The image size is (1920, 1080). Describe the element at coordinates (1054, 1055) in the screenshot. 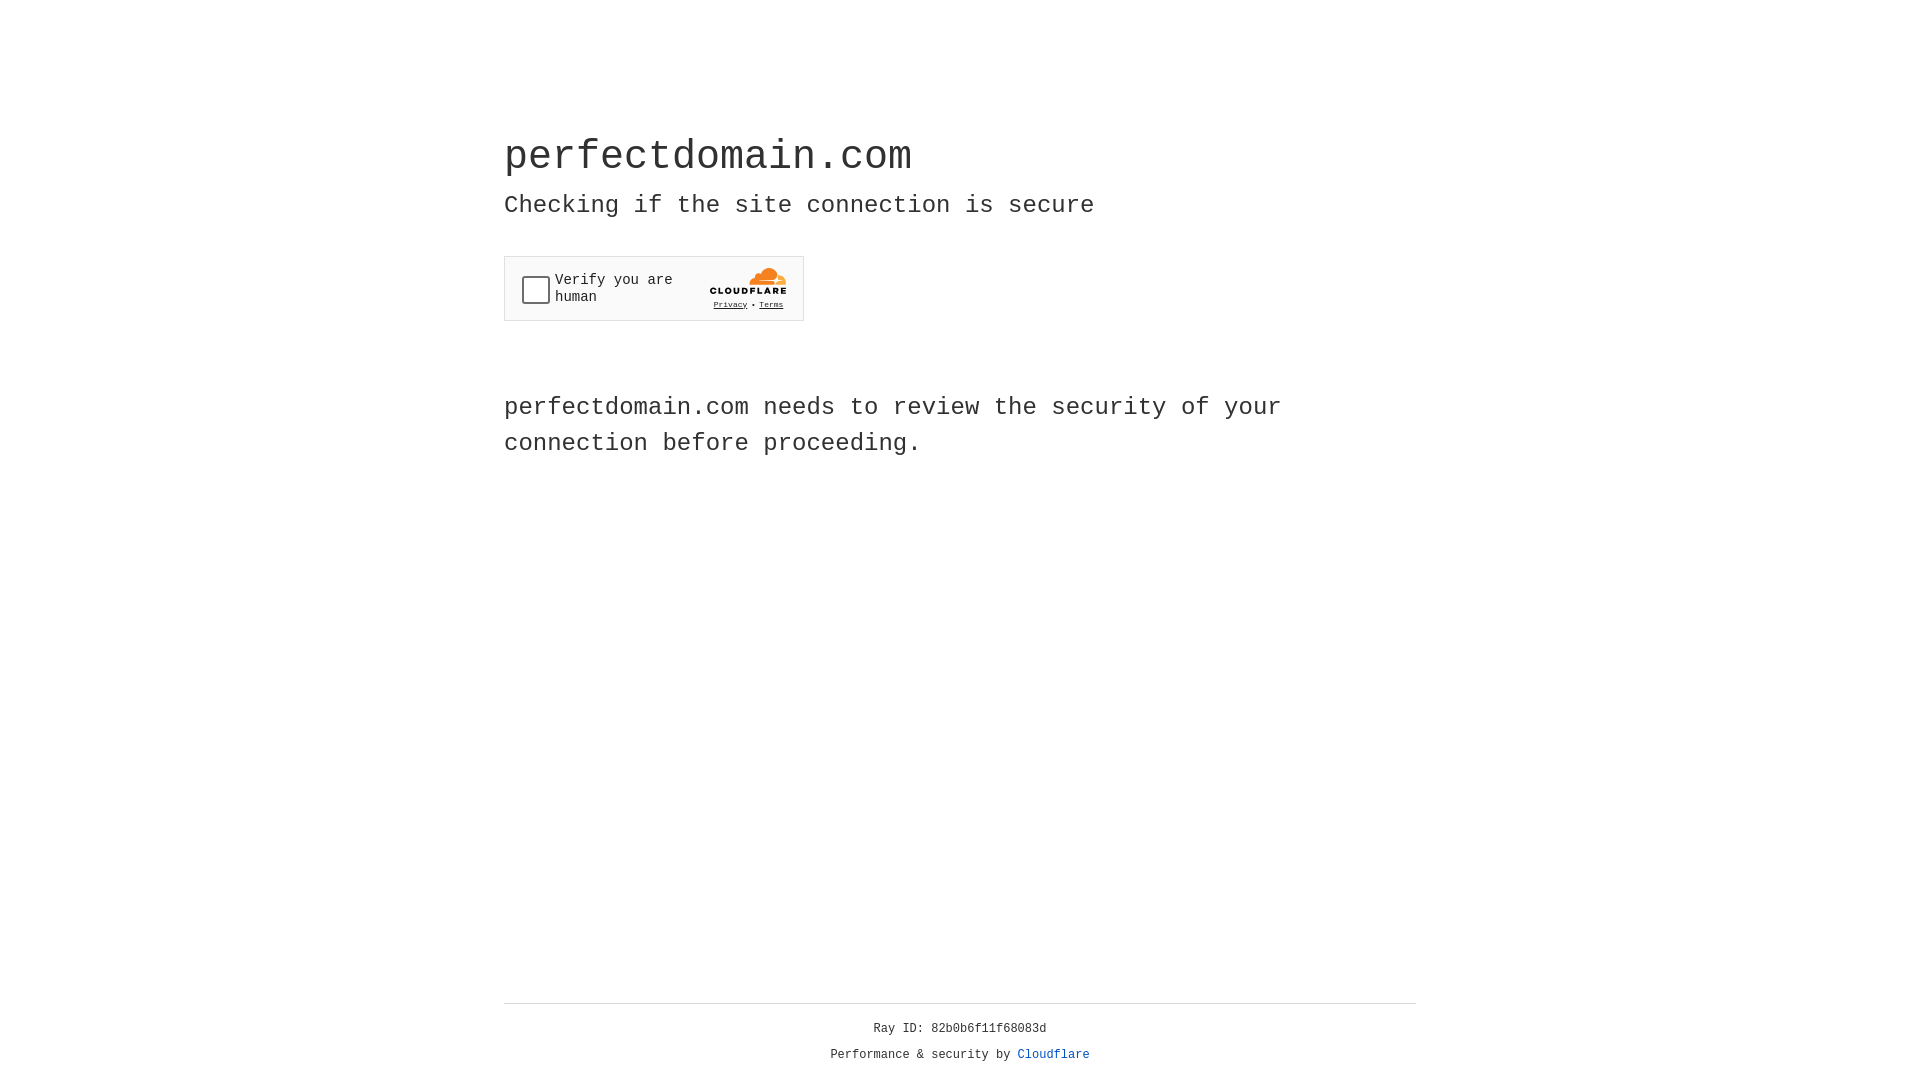

I see `Cloudflare` at that location.